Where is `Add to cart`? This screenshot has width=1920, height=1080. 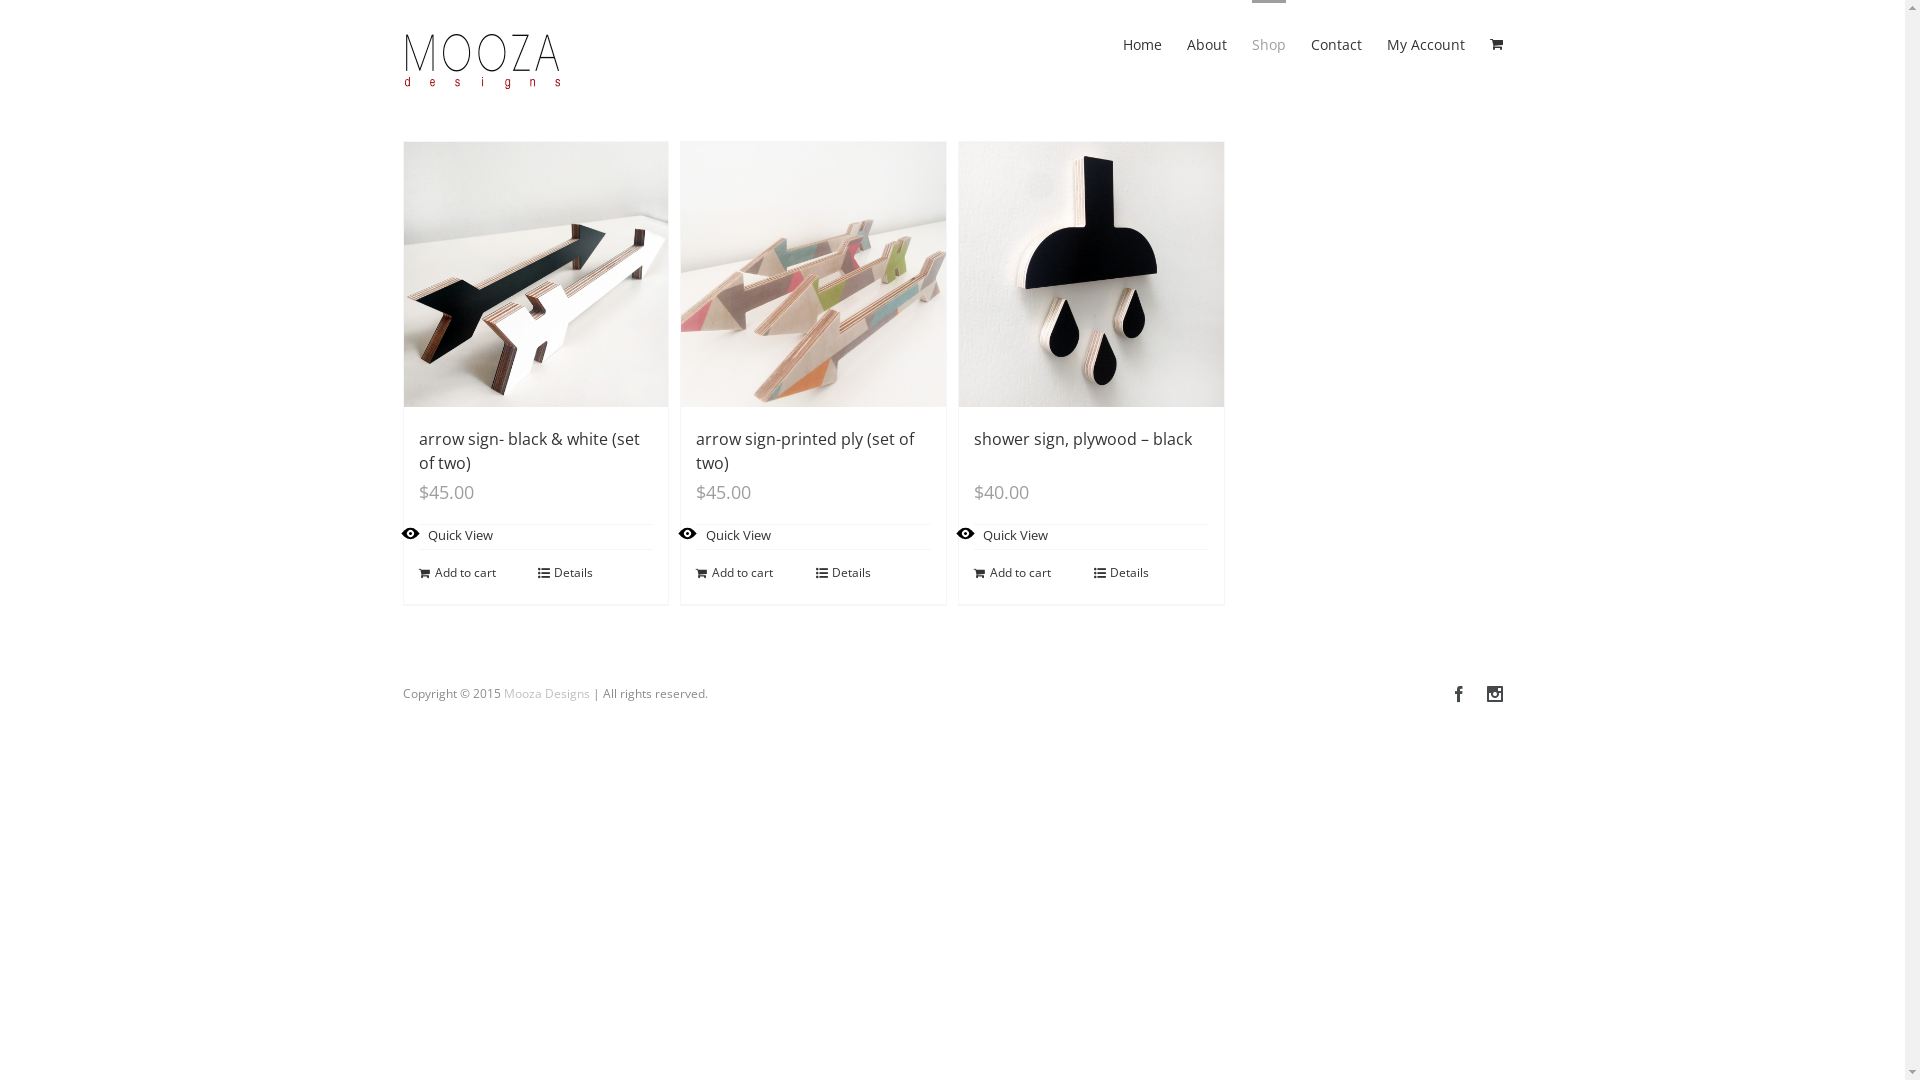 Add to cart is located at coordinates (1032, 573).